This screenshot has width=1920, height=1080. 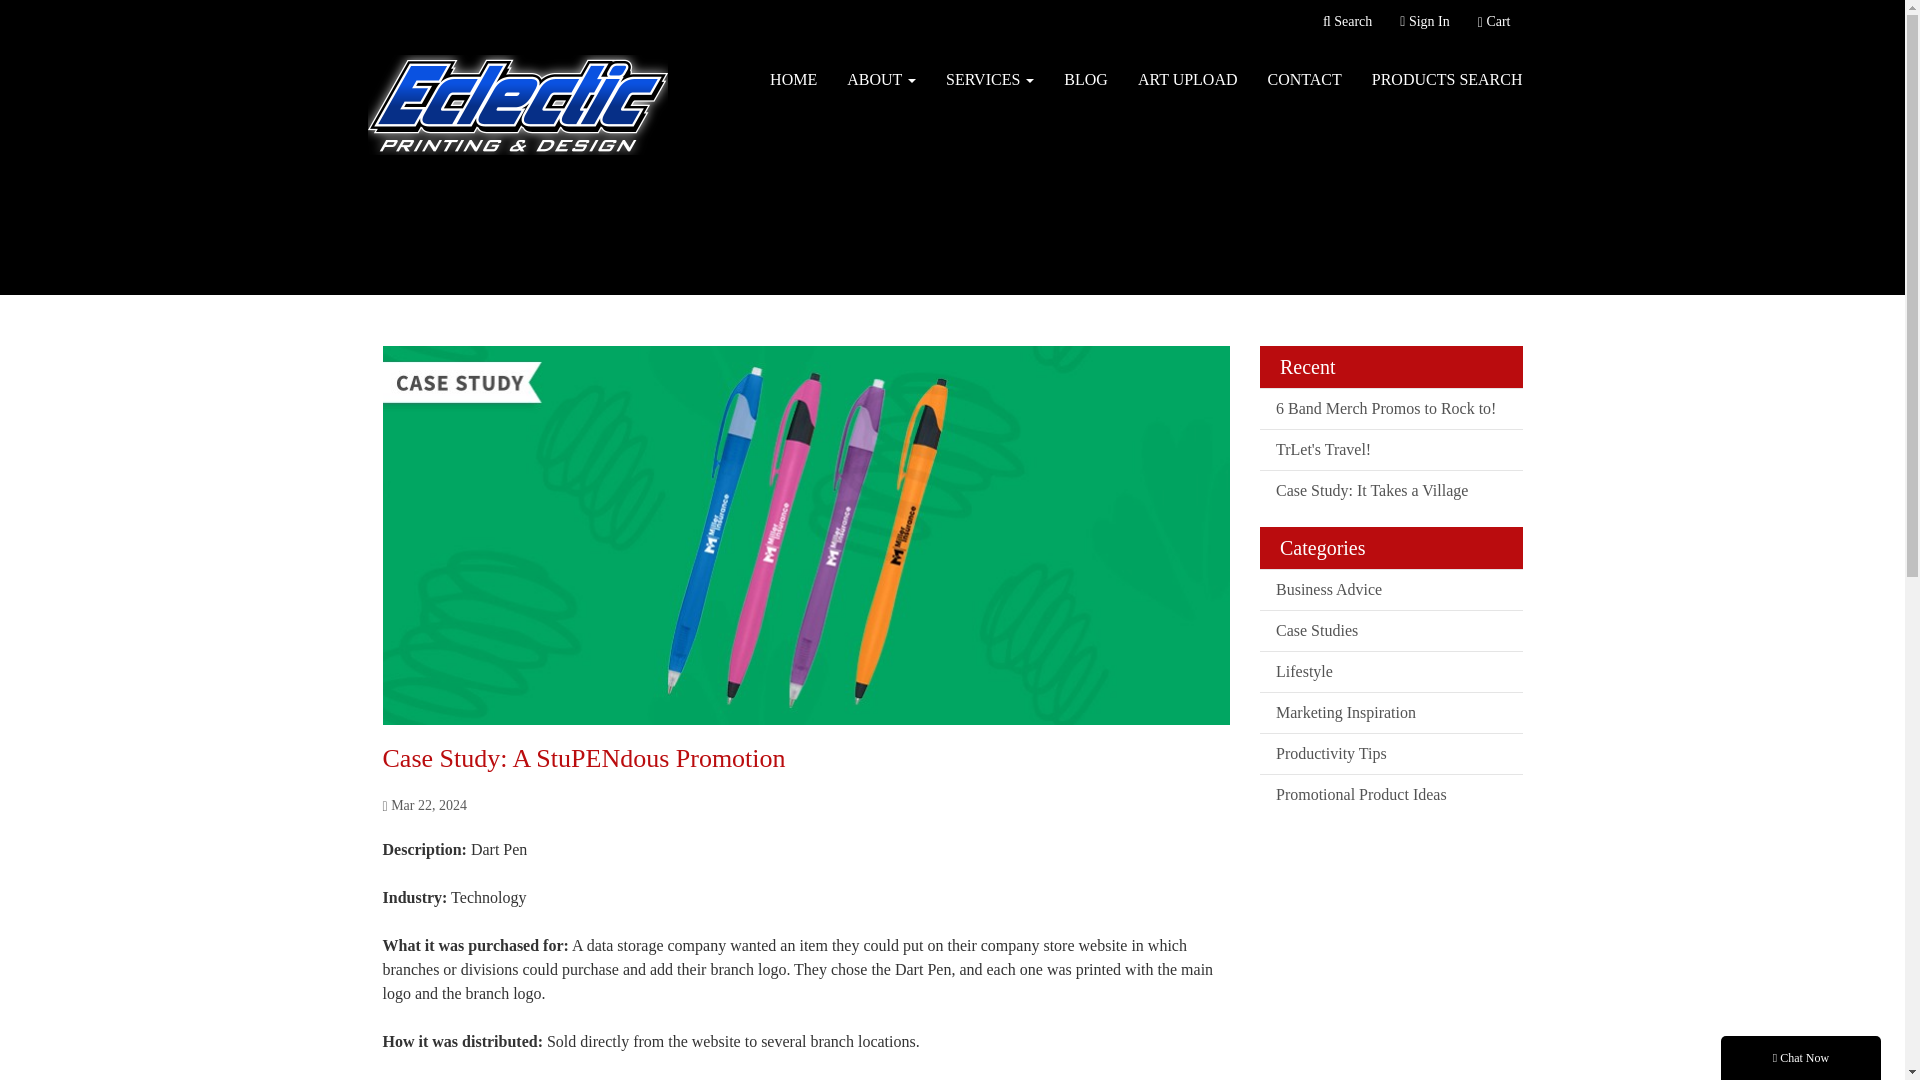 What do you see at coordinates (1188, 80) in the screenshot?
I see `ART UPLOAD` at bounding box center [1188, 80].